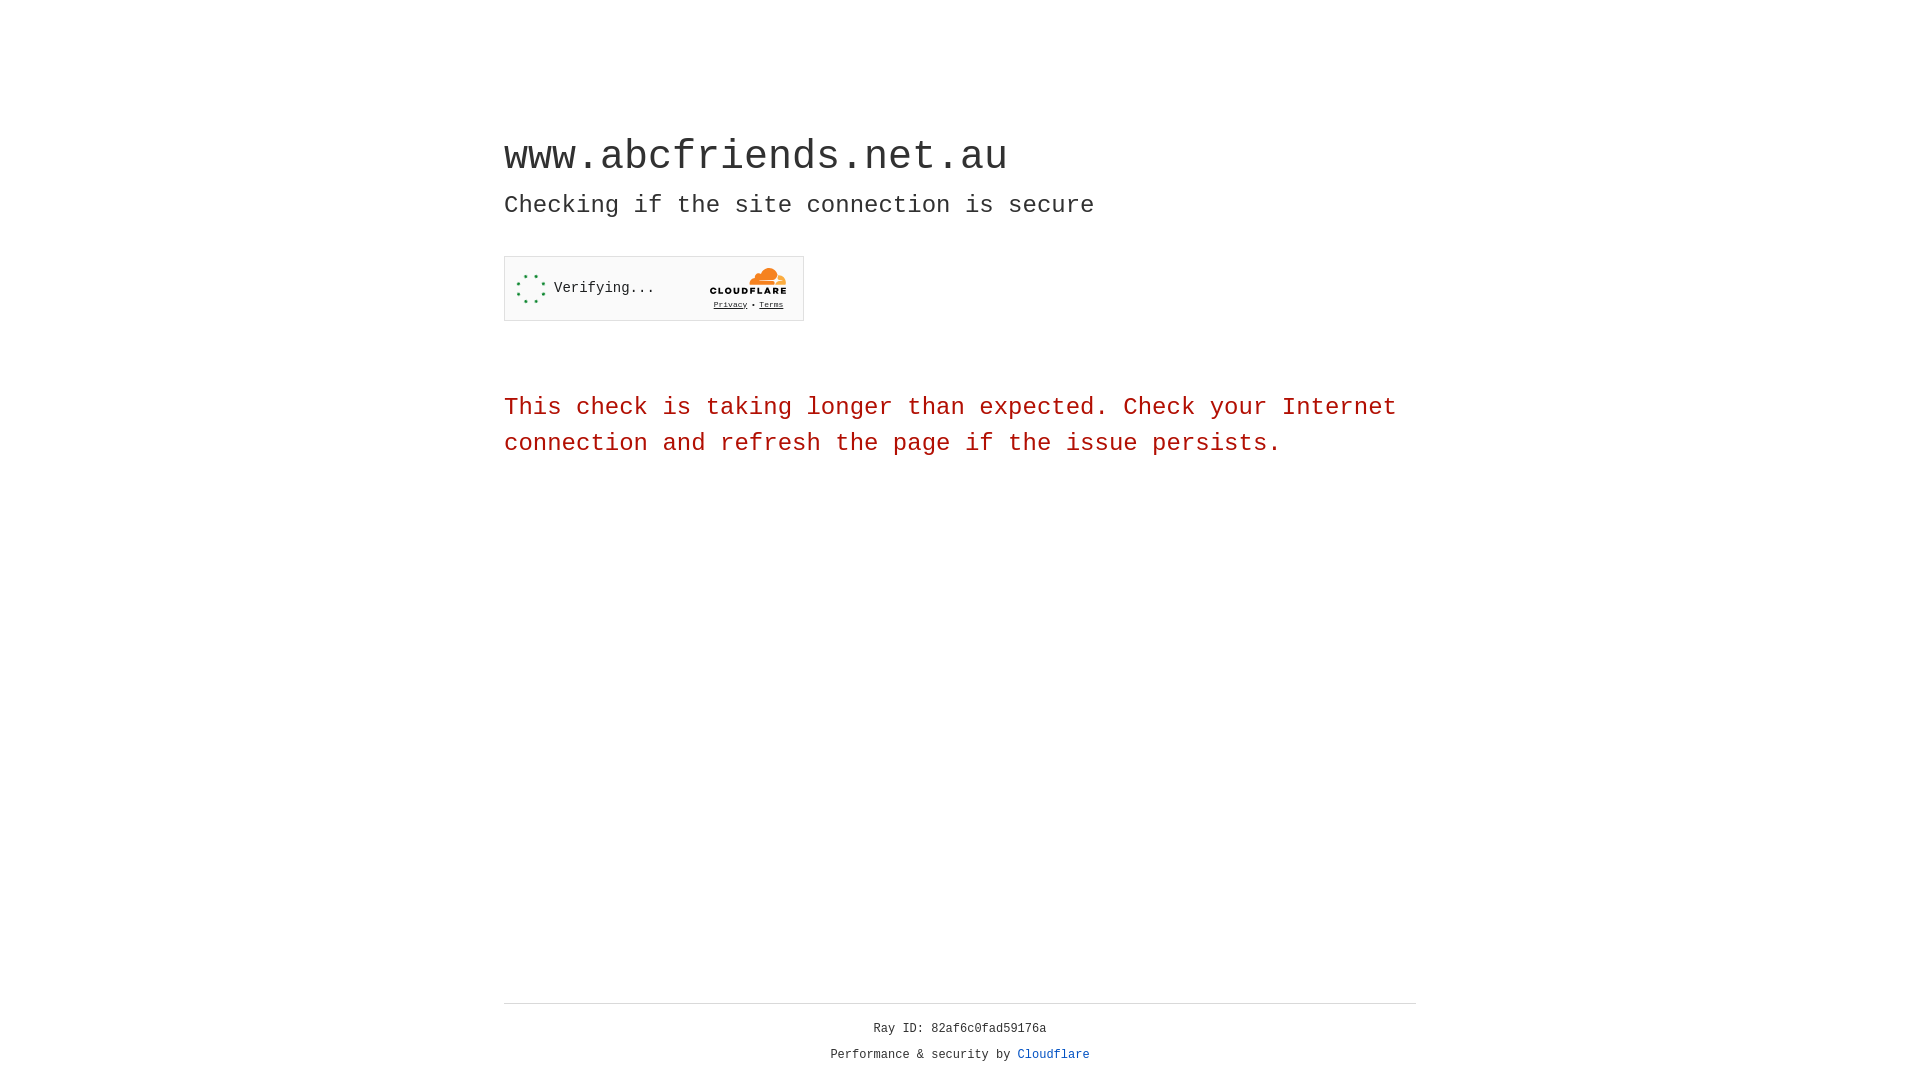  What do you see at coordinates (1054, 1055) in the screenshot?
I see `Cloudflare` at bounding box center [1054, 1055].